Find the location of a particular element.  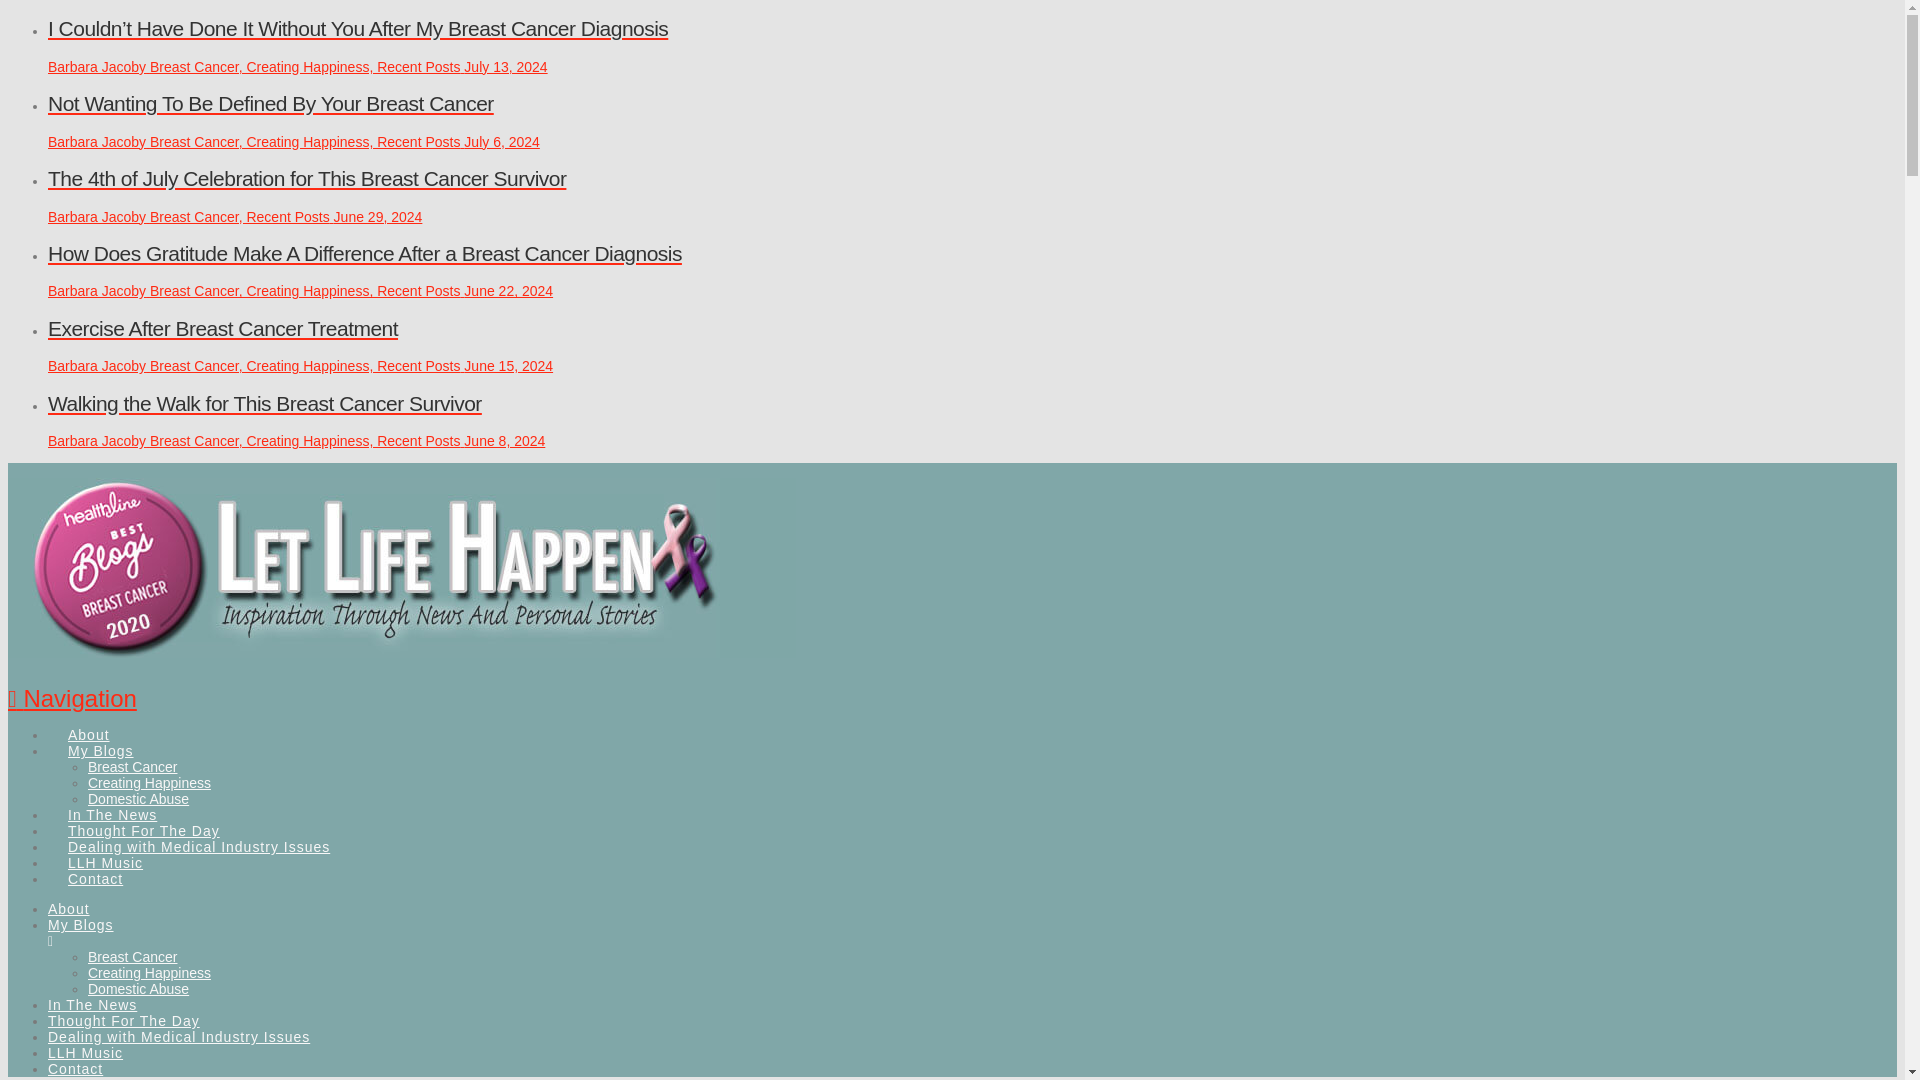

Dealing with Medical Industry Issues is located at coordinates (178, 1037).